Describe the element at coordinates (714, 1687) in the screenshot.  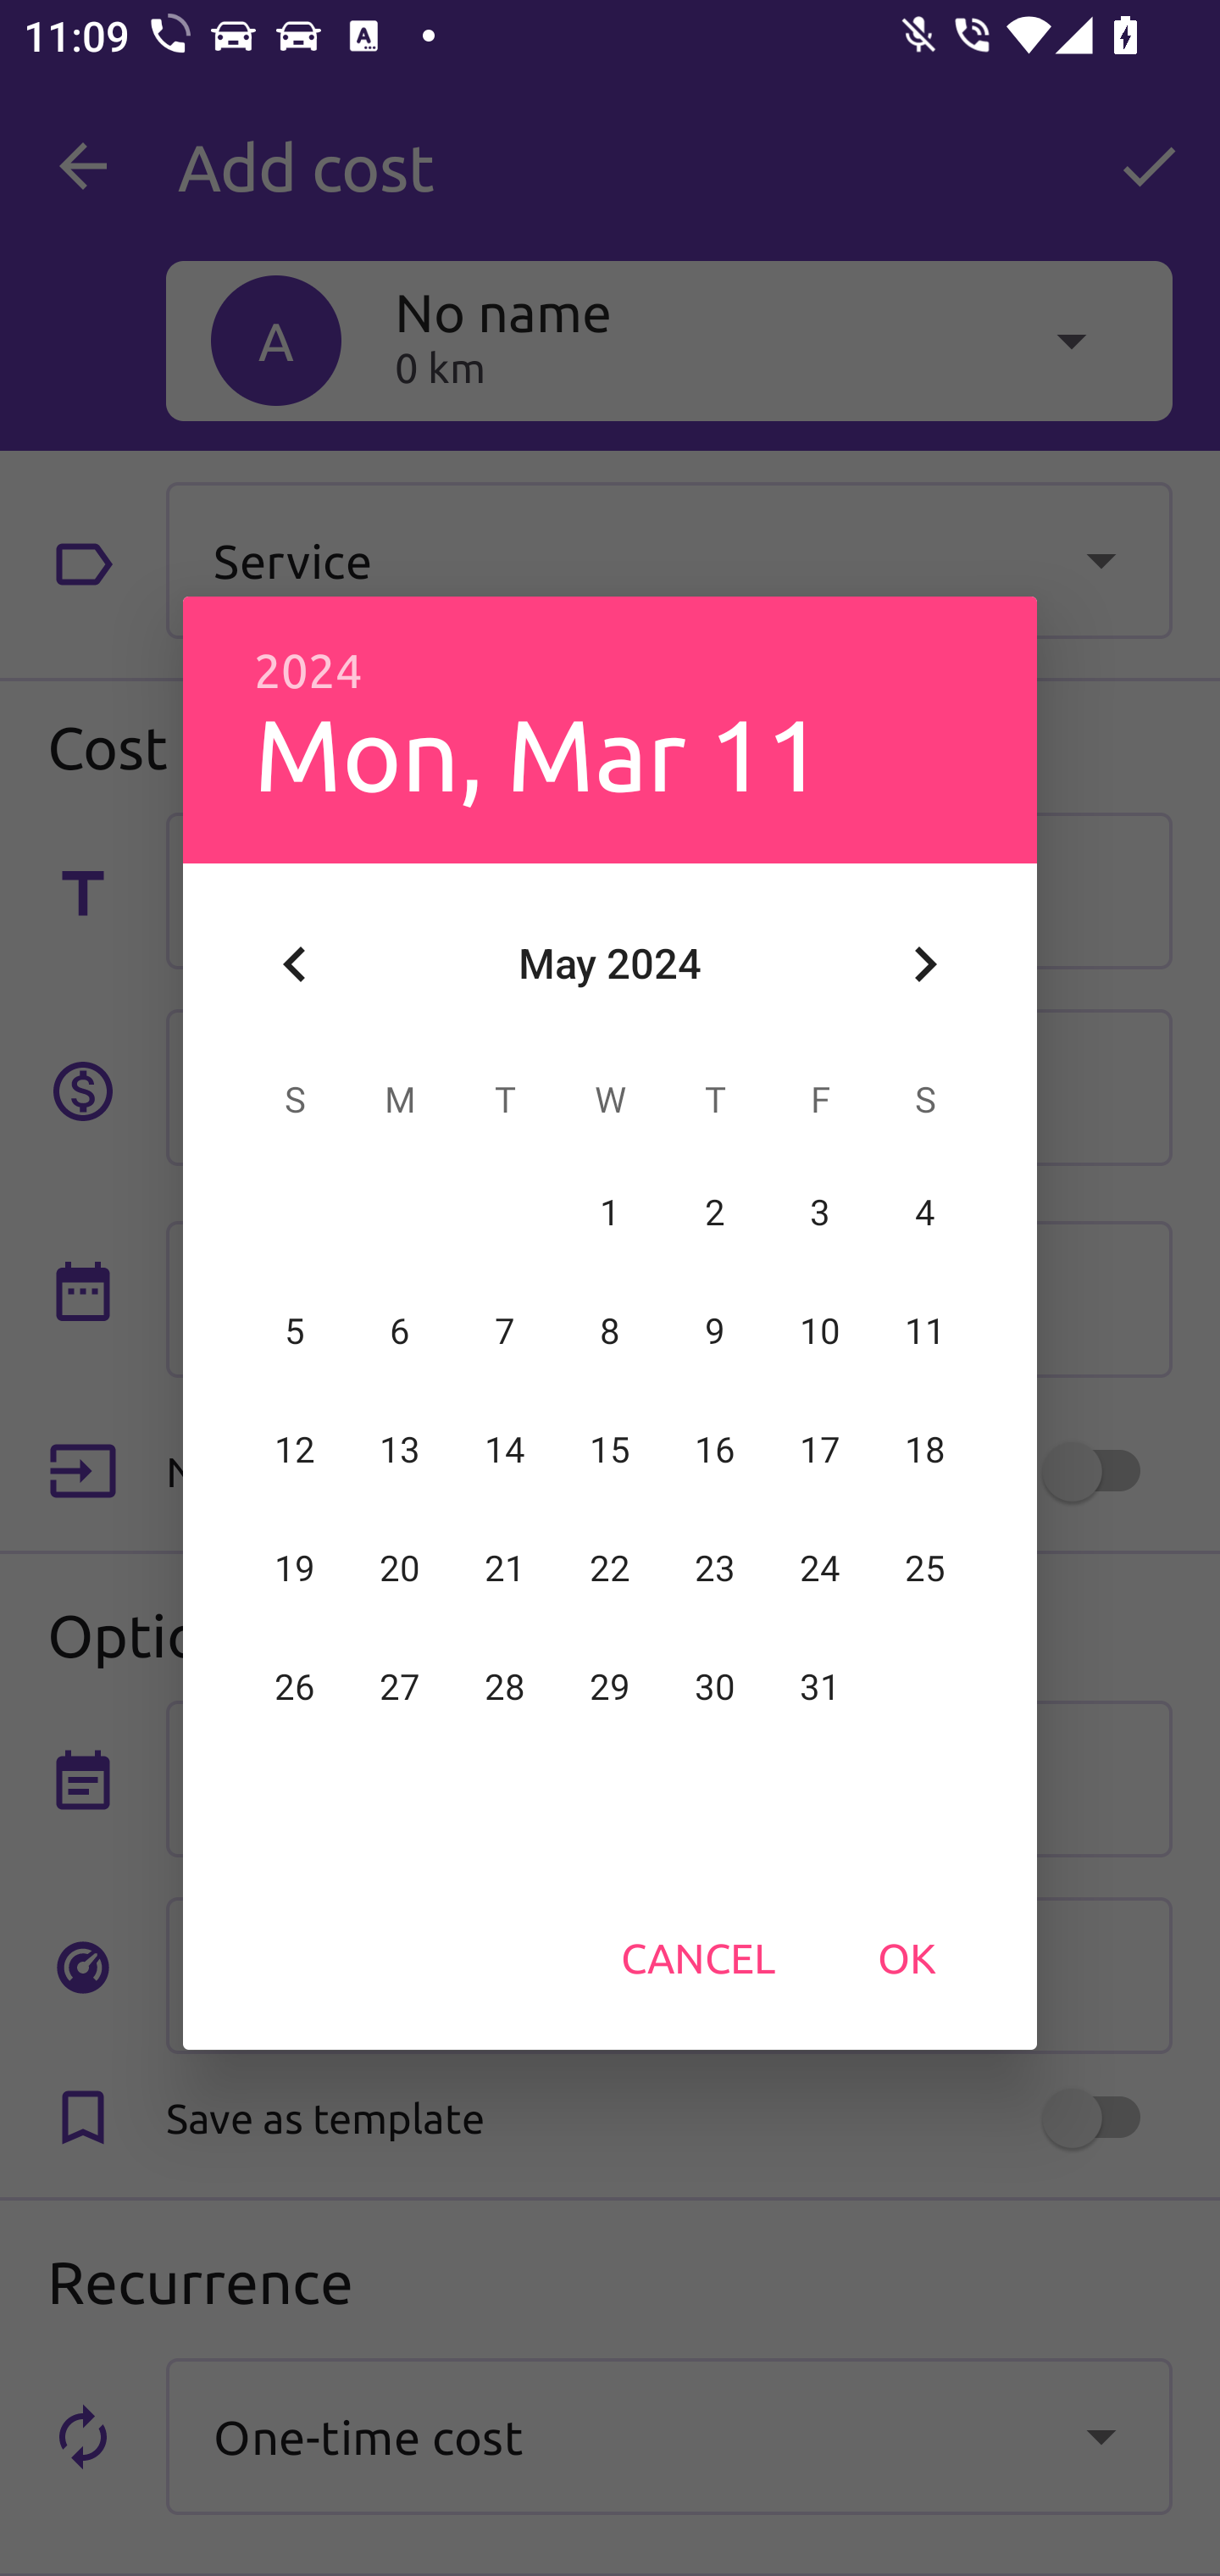
I see `30 30 May 2024` at that location.